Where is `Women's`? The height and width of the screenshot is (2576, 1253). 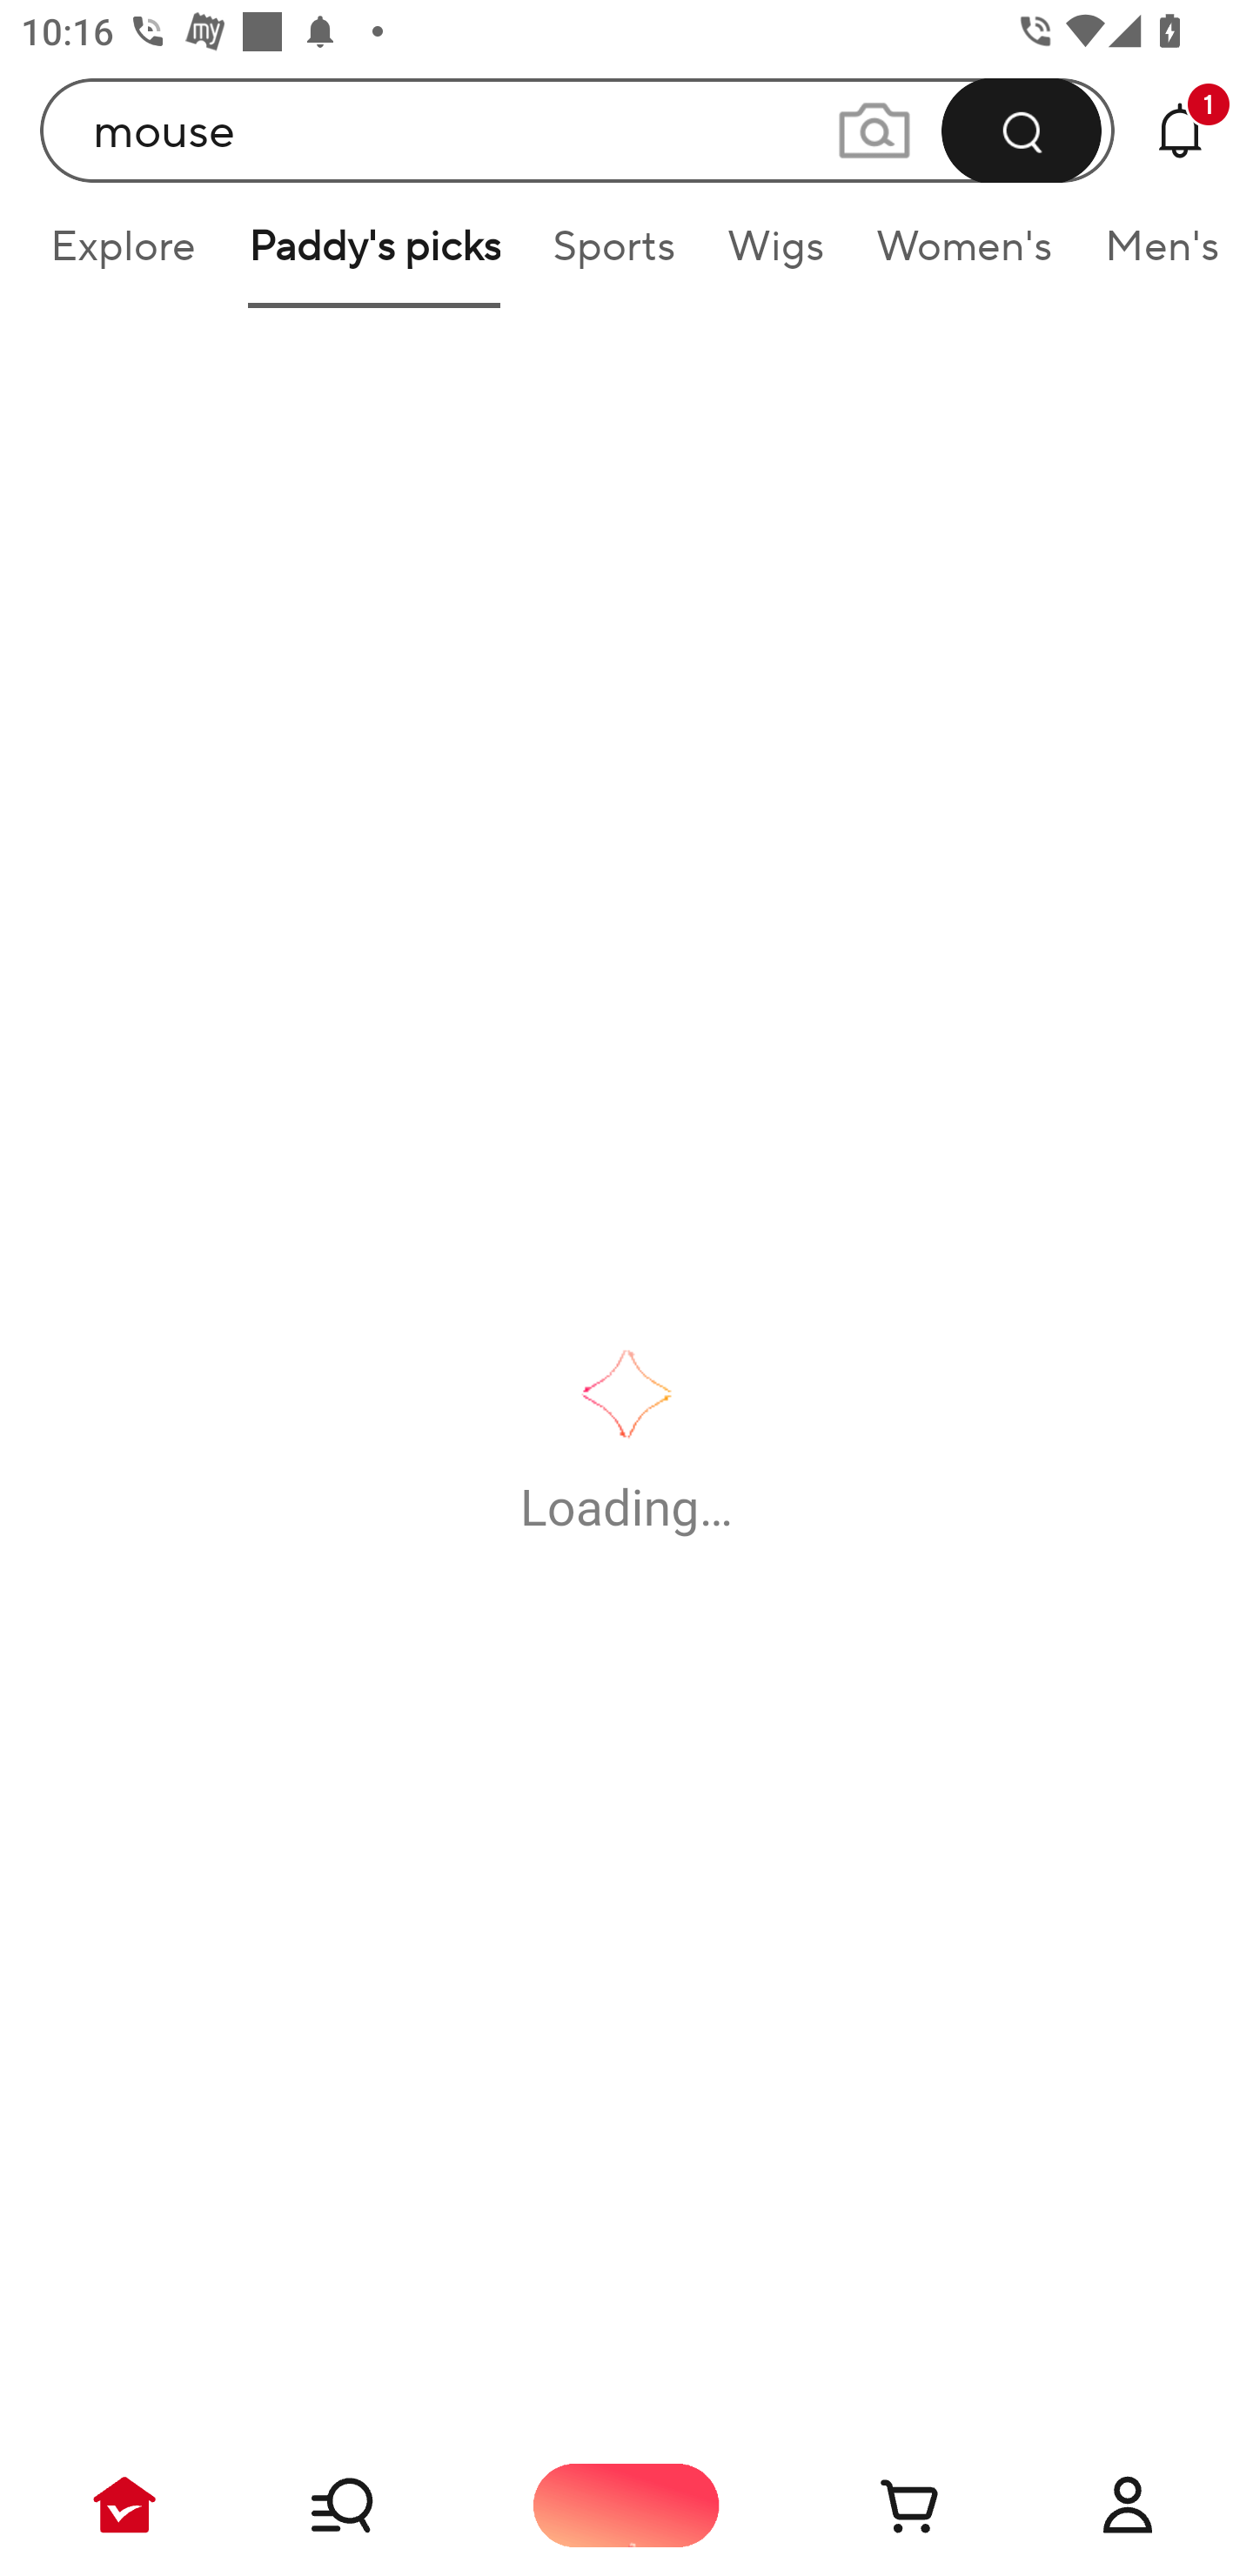 Women's is located at coordinates (964, 256).